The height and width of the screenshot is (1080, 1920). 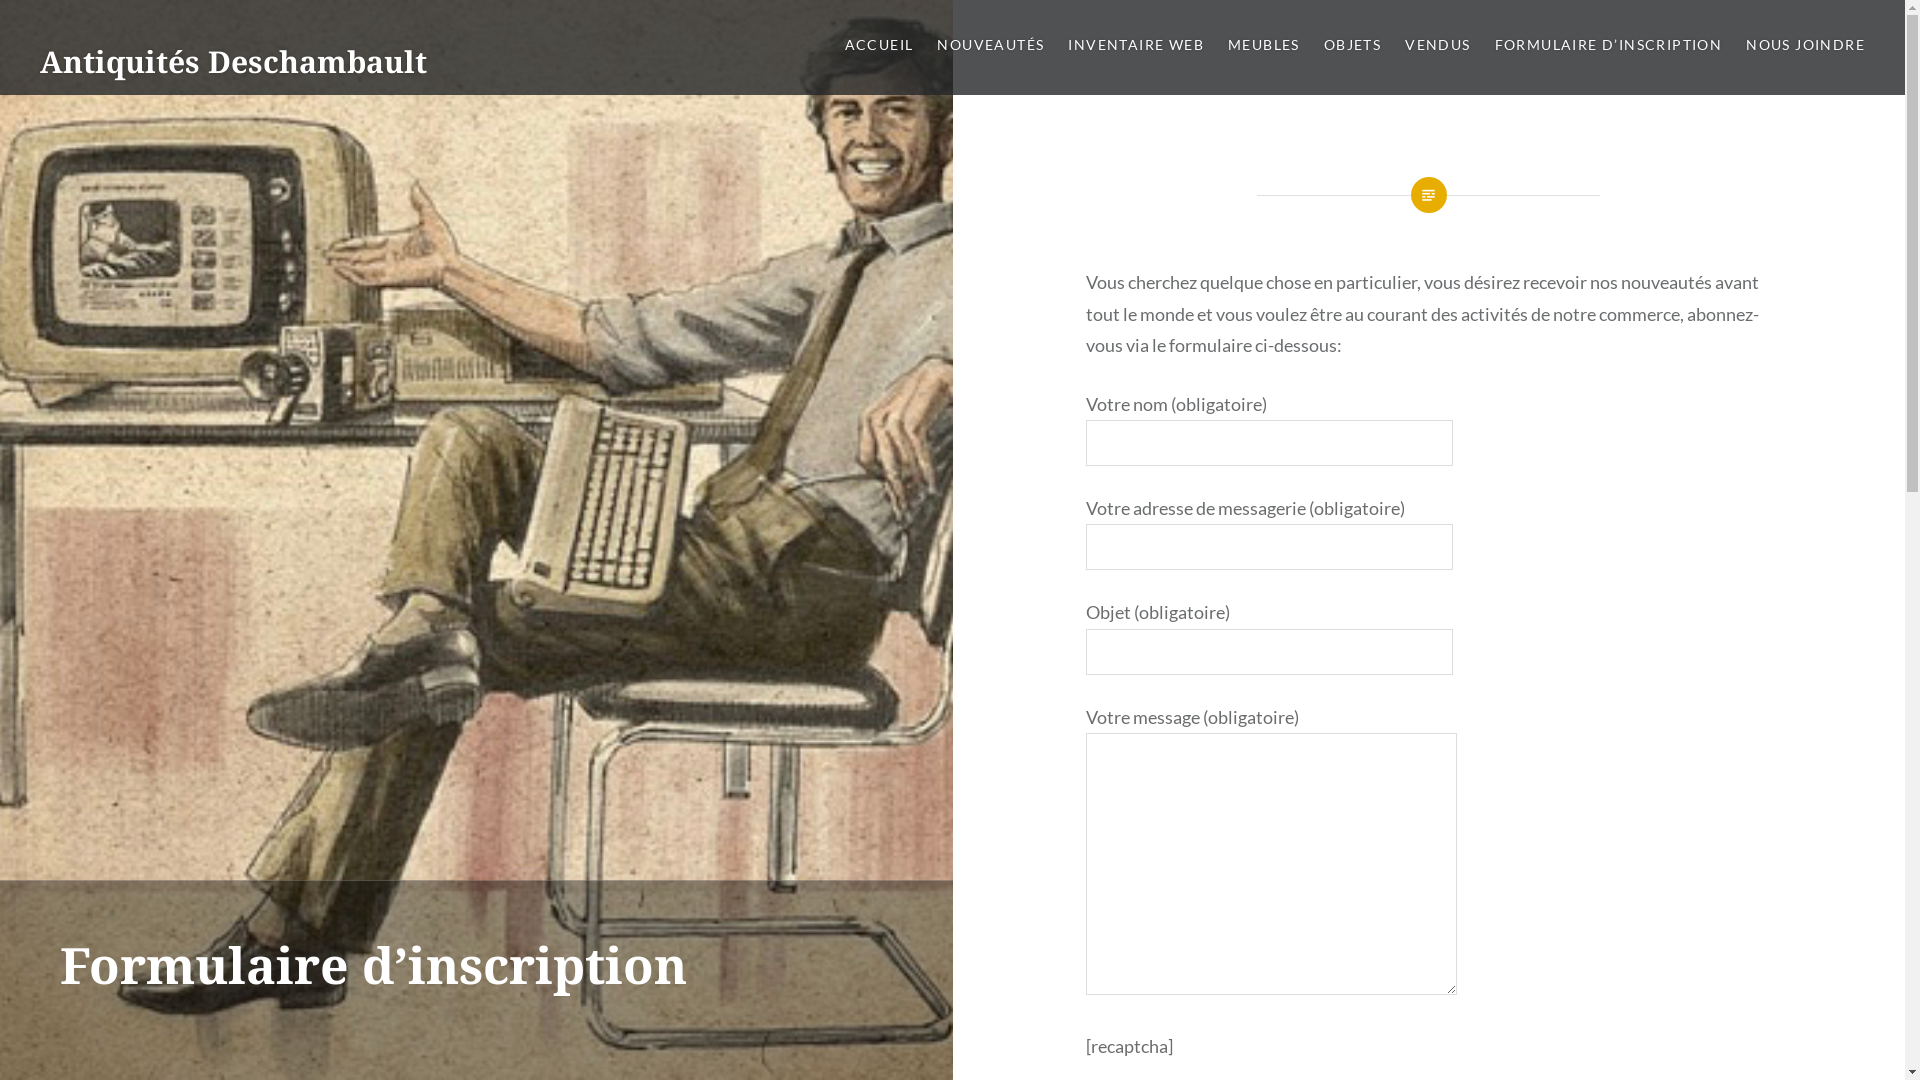 What do you see at coordinates (186, 26) in the screenshot?
I see `Rechercher` at bounding box center [186, 26].